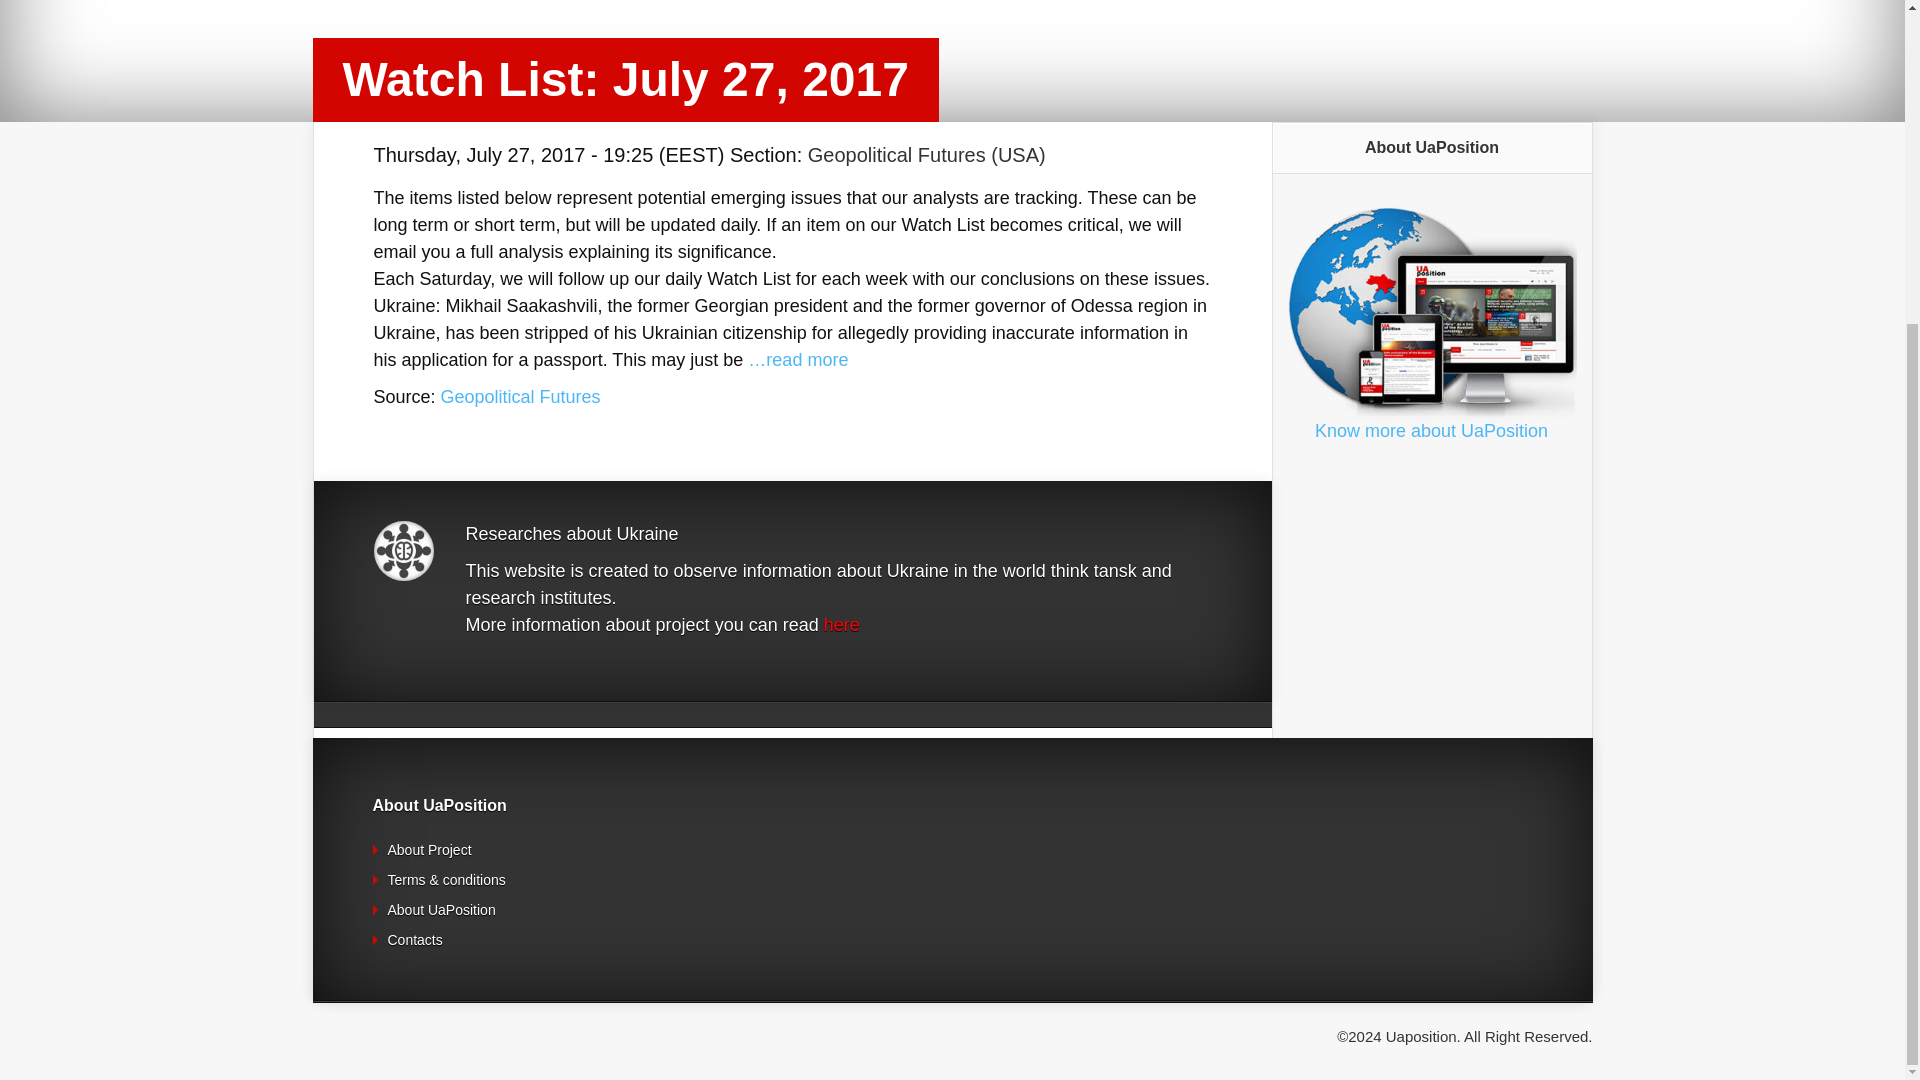  I want to click on Know more about UaPosition, so click(1431, 430).